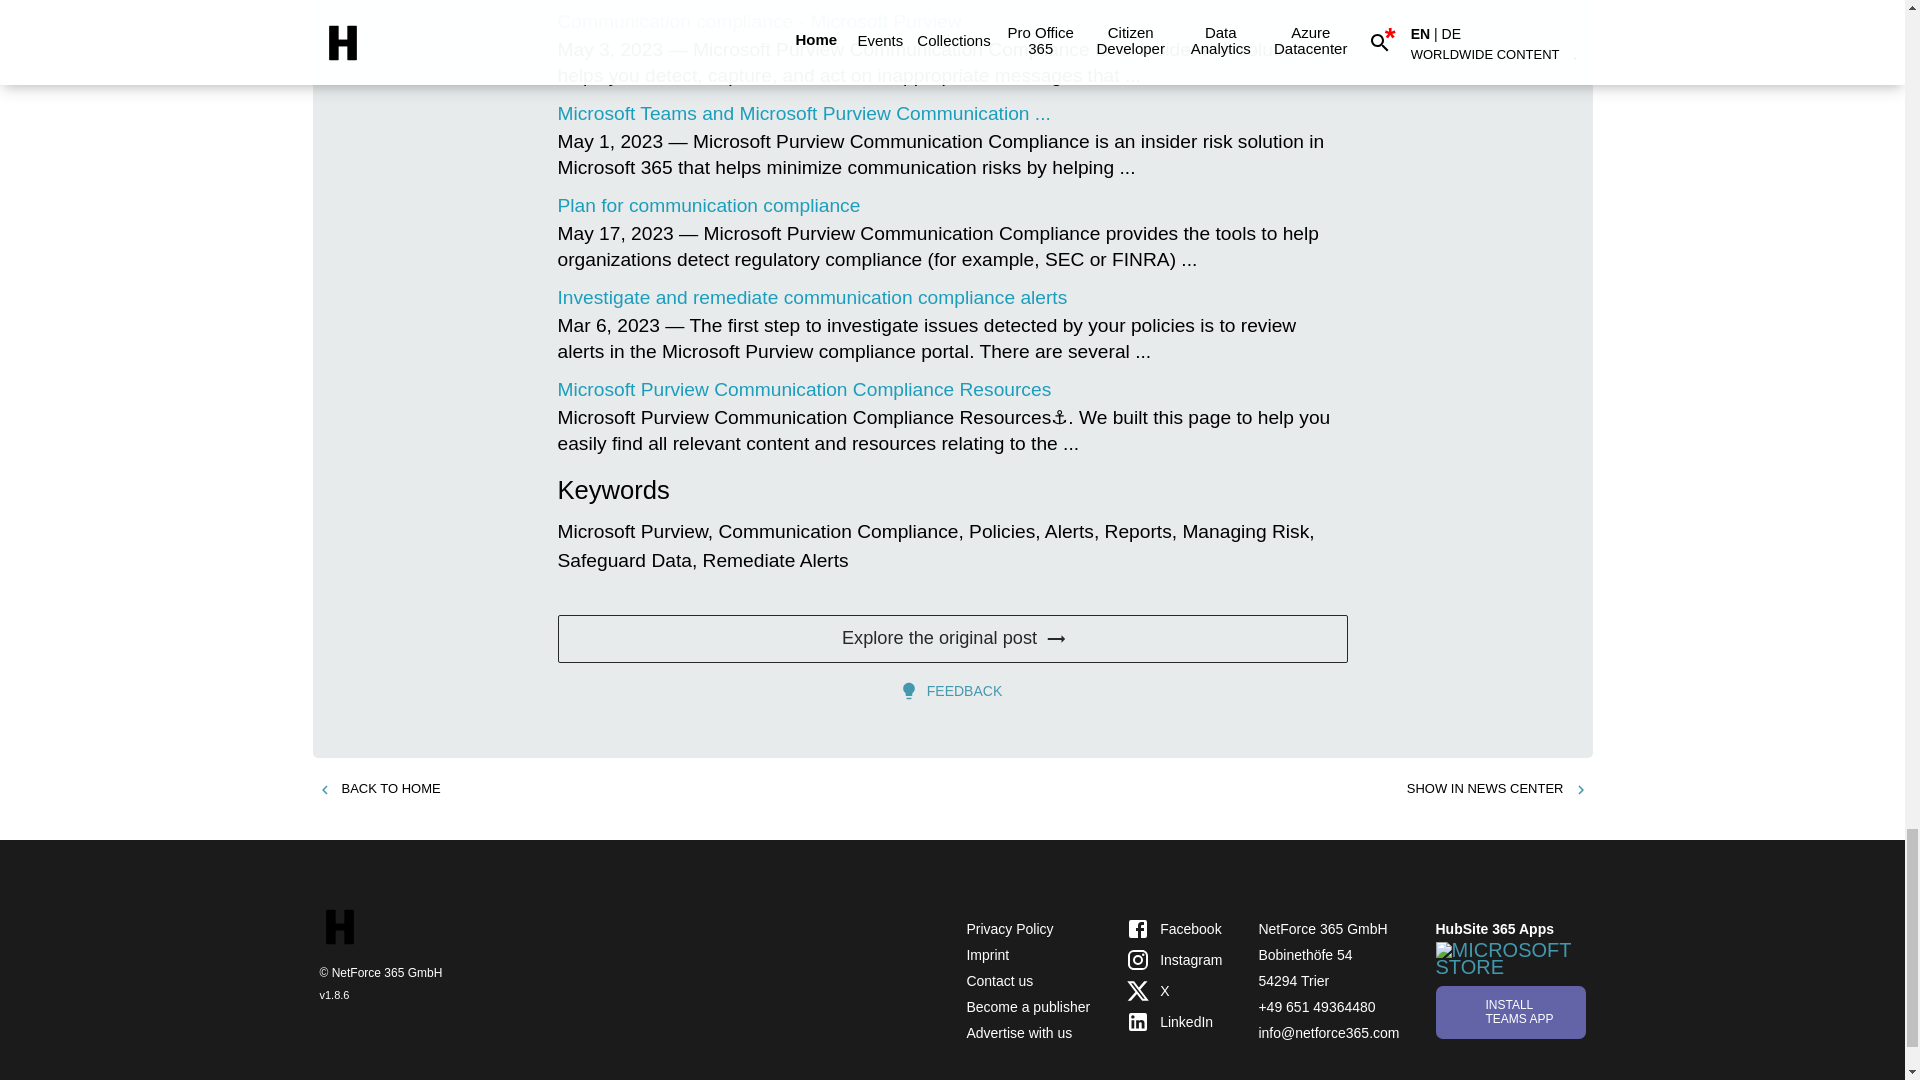 Image resolution: width=1920 pixels, height=1080 pixels. Describe the element at coordinates (804, 113) in the screenshot. I see `Microsoft Teams and Microsoft Purview Communication ...` at that location.